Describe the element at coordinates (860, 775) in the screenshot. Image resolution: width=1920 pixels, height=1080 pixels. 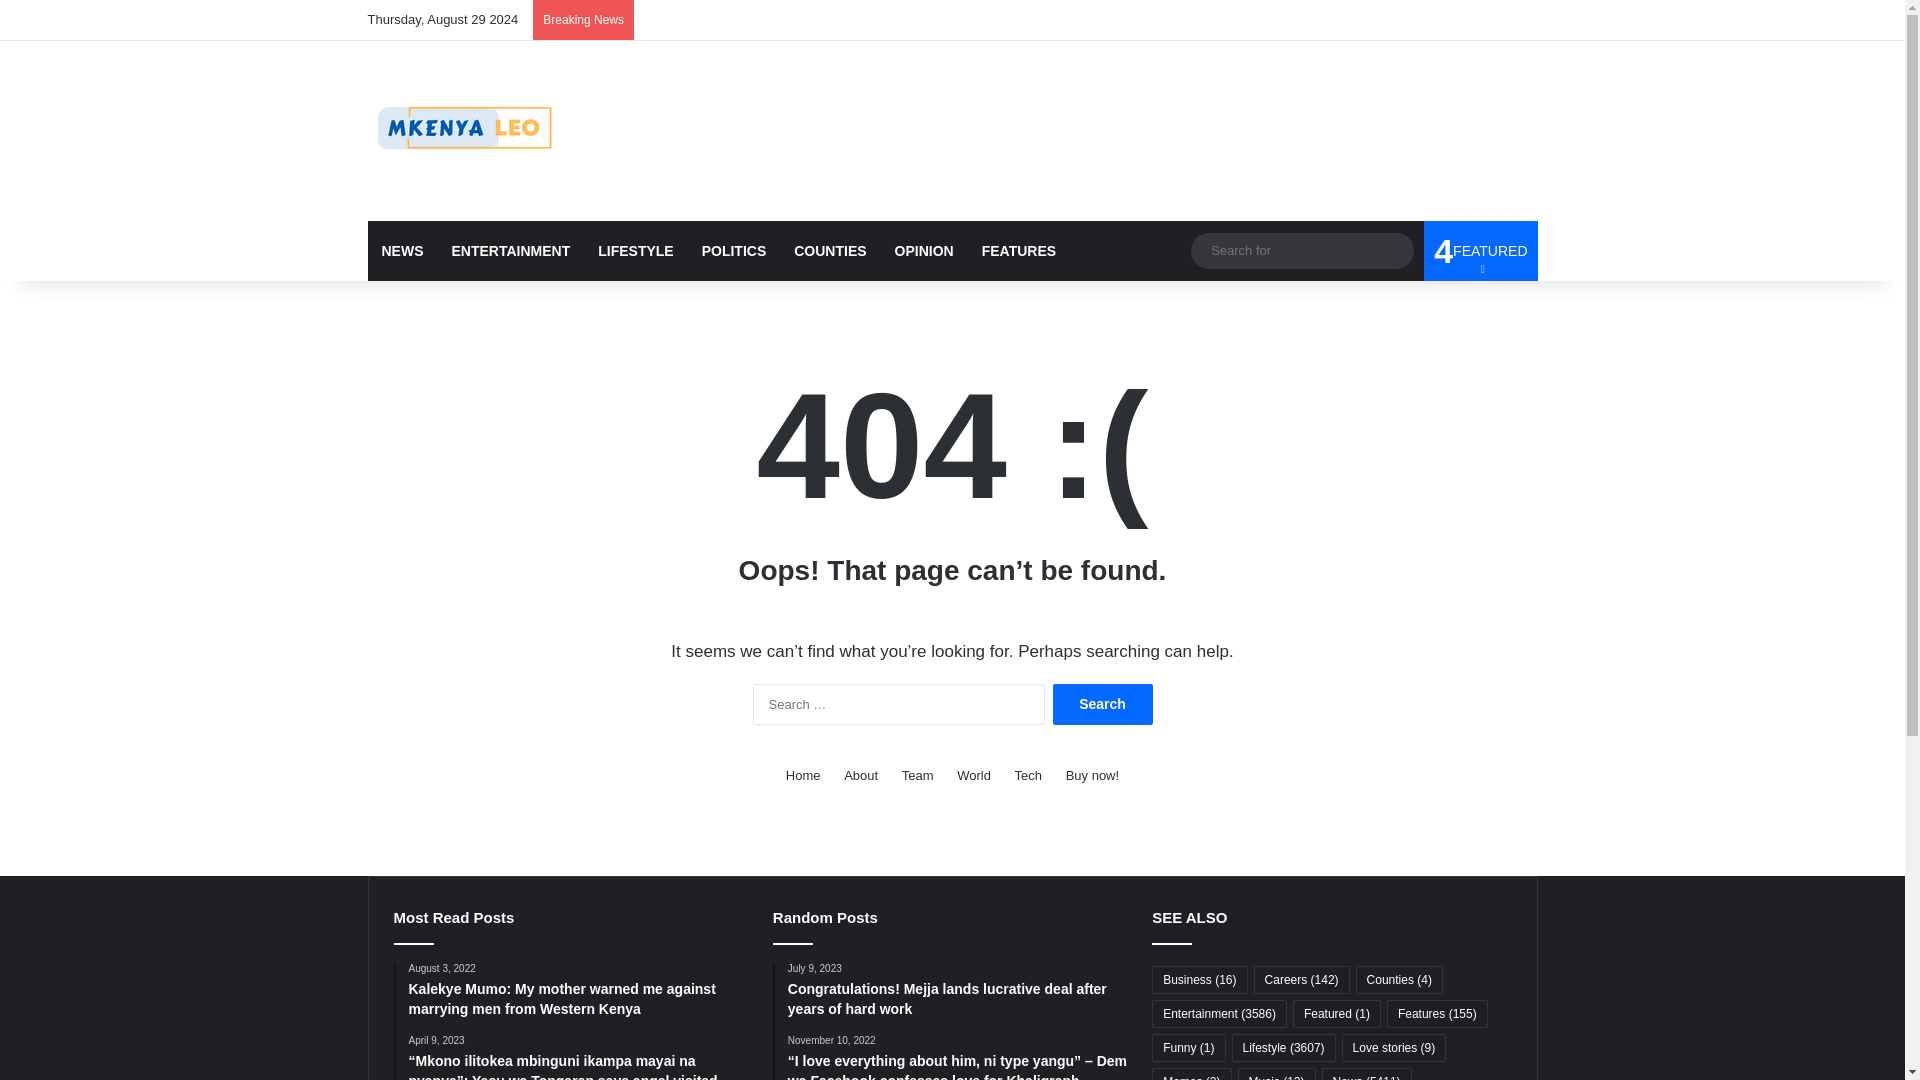
I see `Search` at that location.